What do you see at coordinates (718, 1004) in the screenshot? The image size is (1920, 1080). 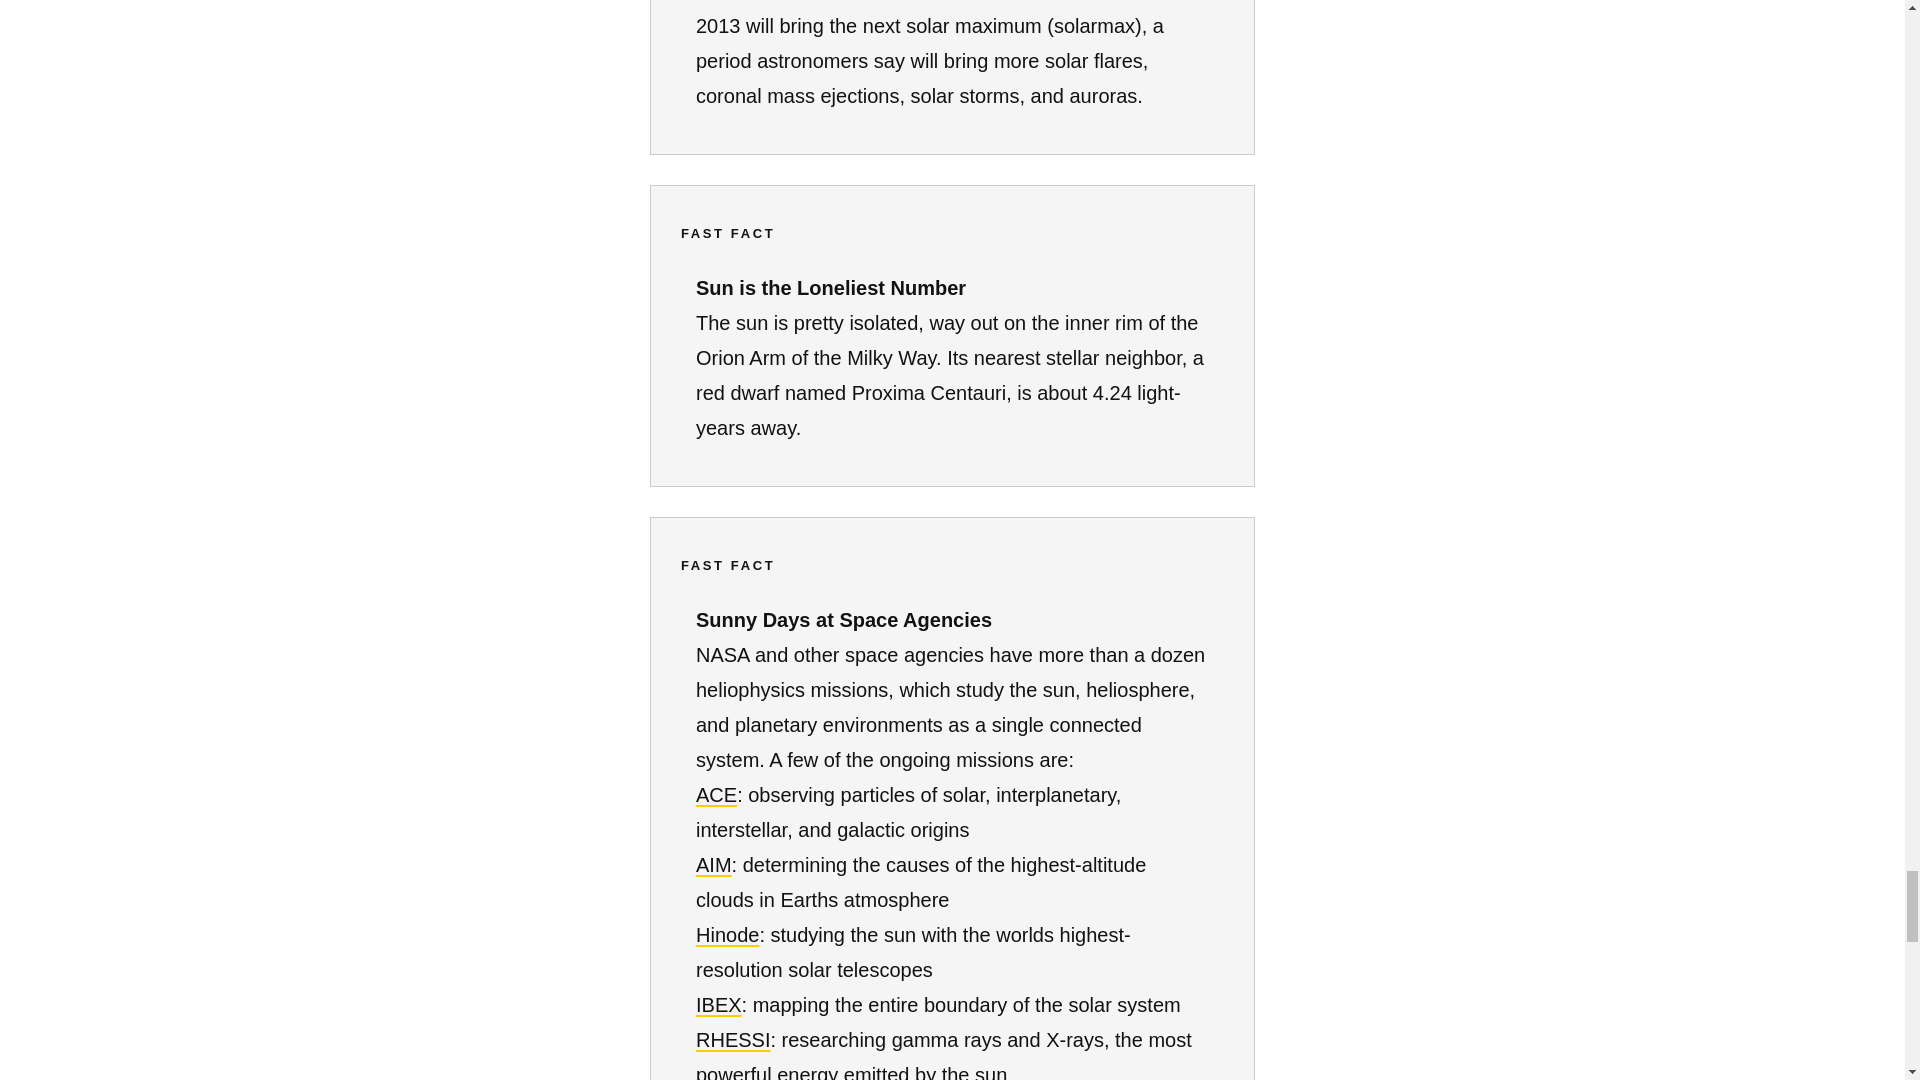 I see `IBEX` at bounding box center [718, 1004].